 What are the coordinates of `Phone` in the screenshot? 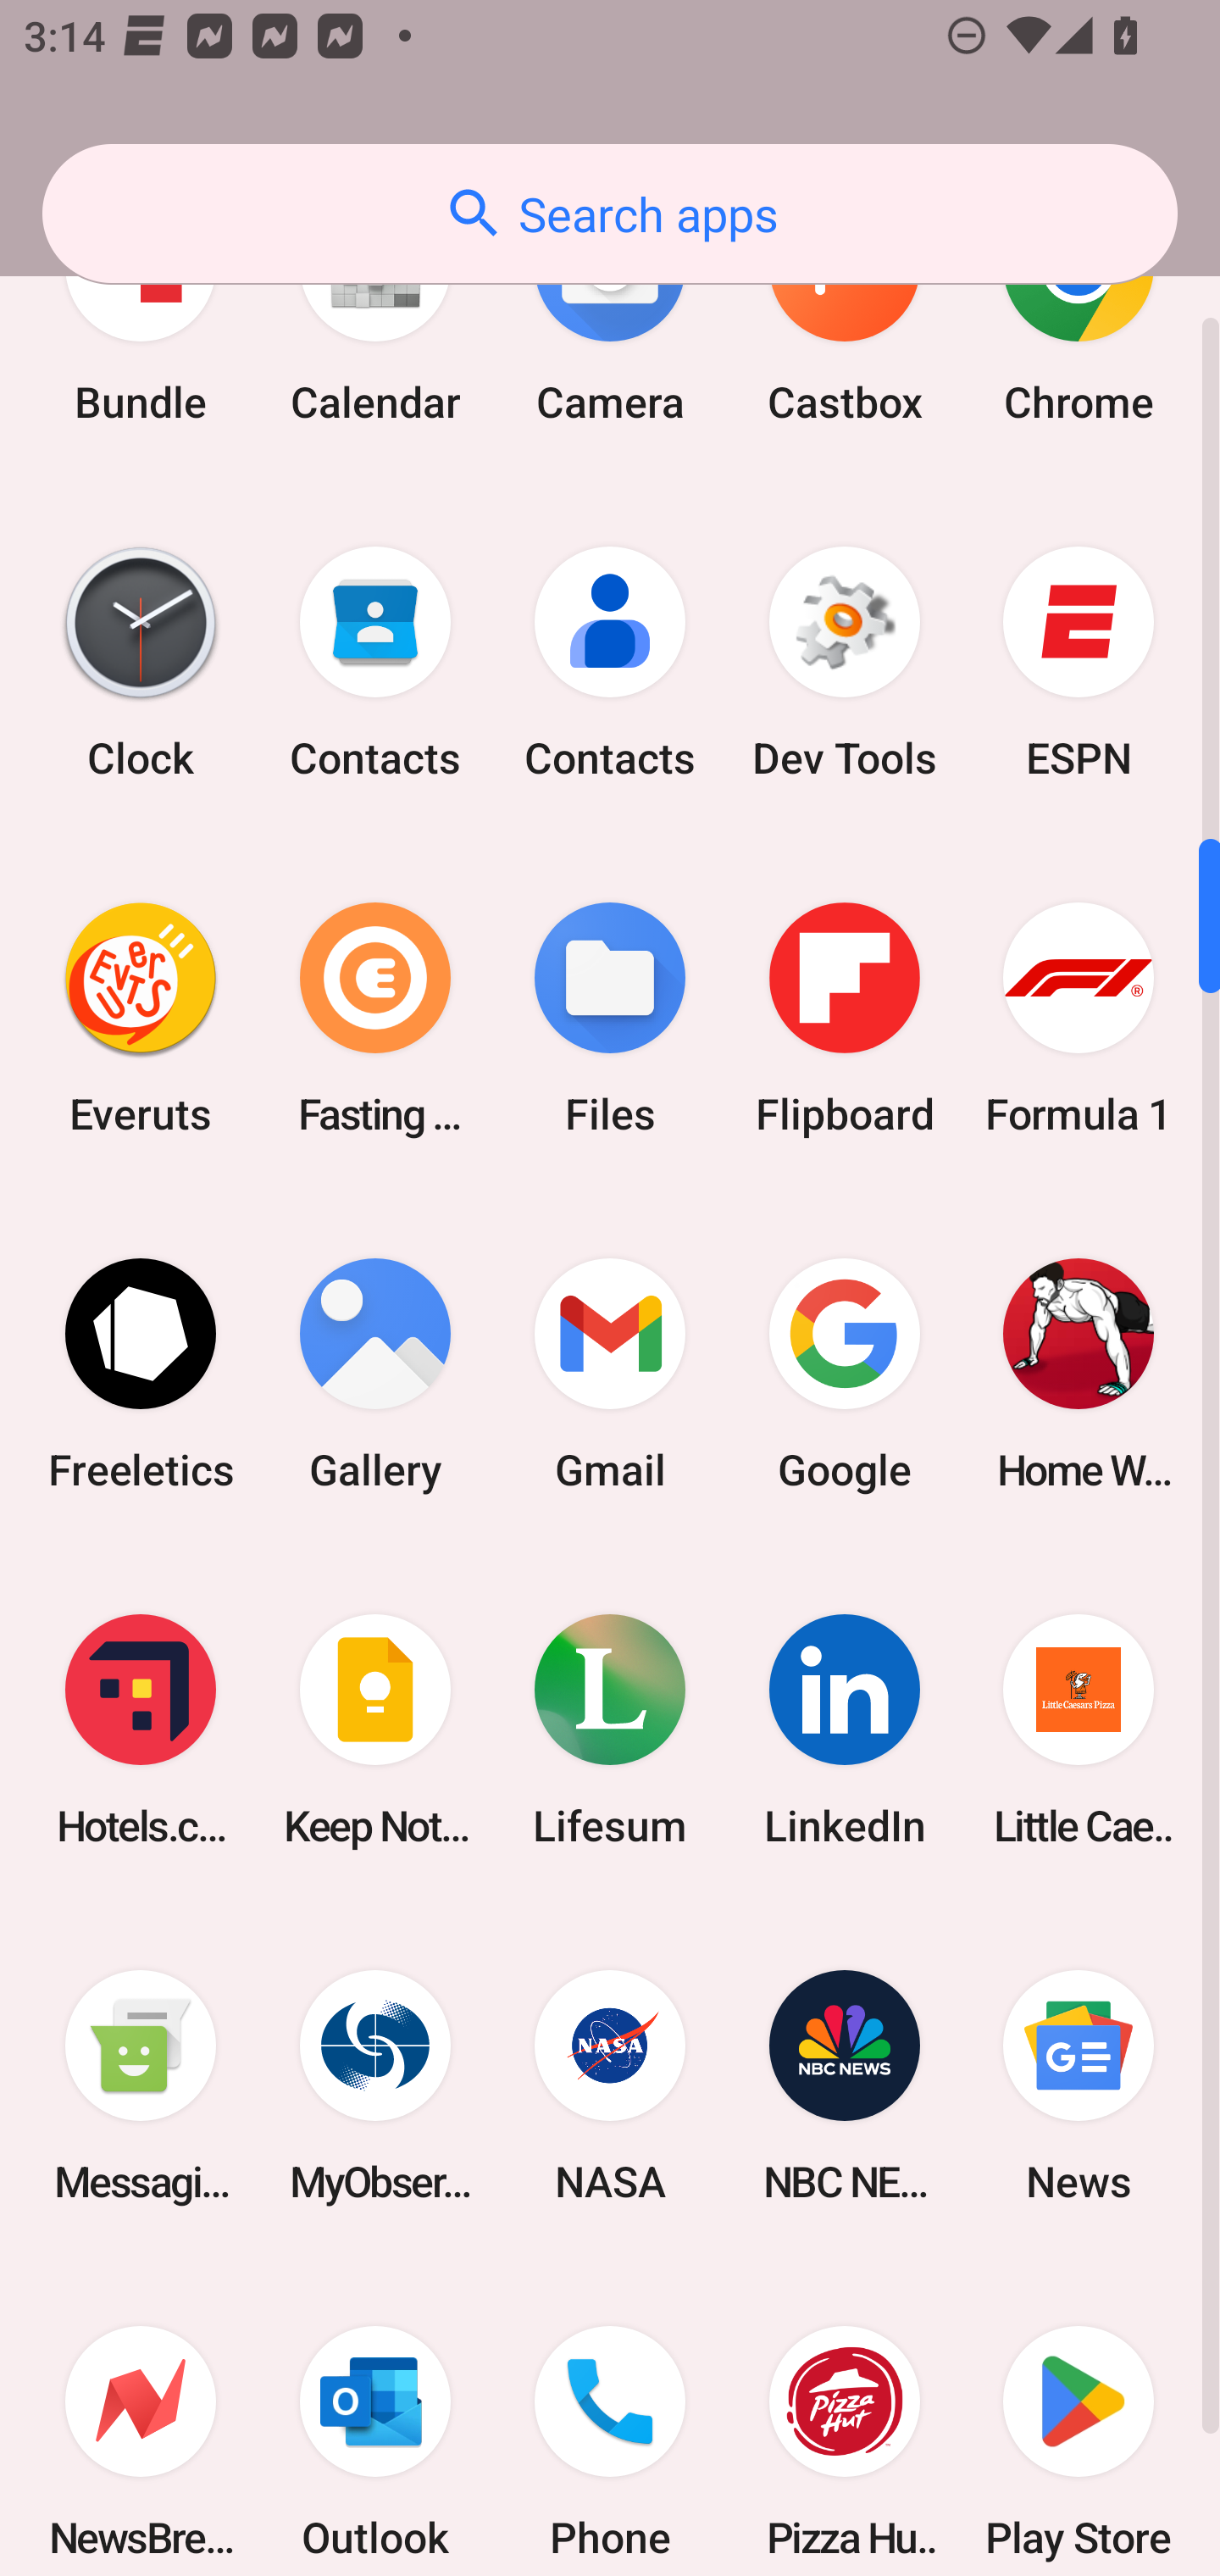 It's located at (610, 2420).